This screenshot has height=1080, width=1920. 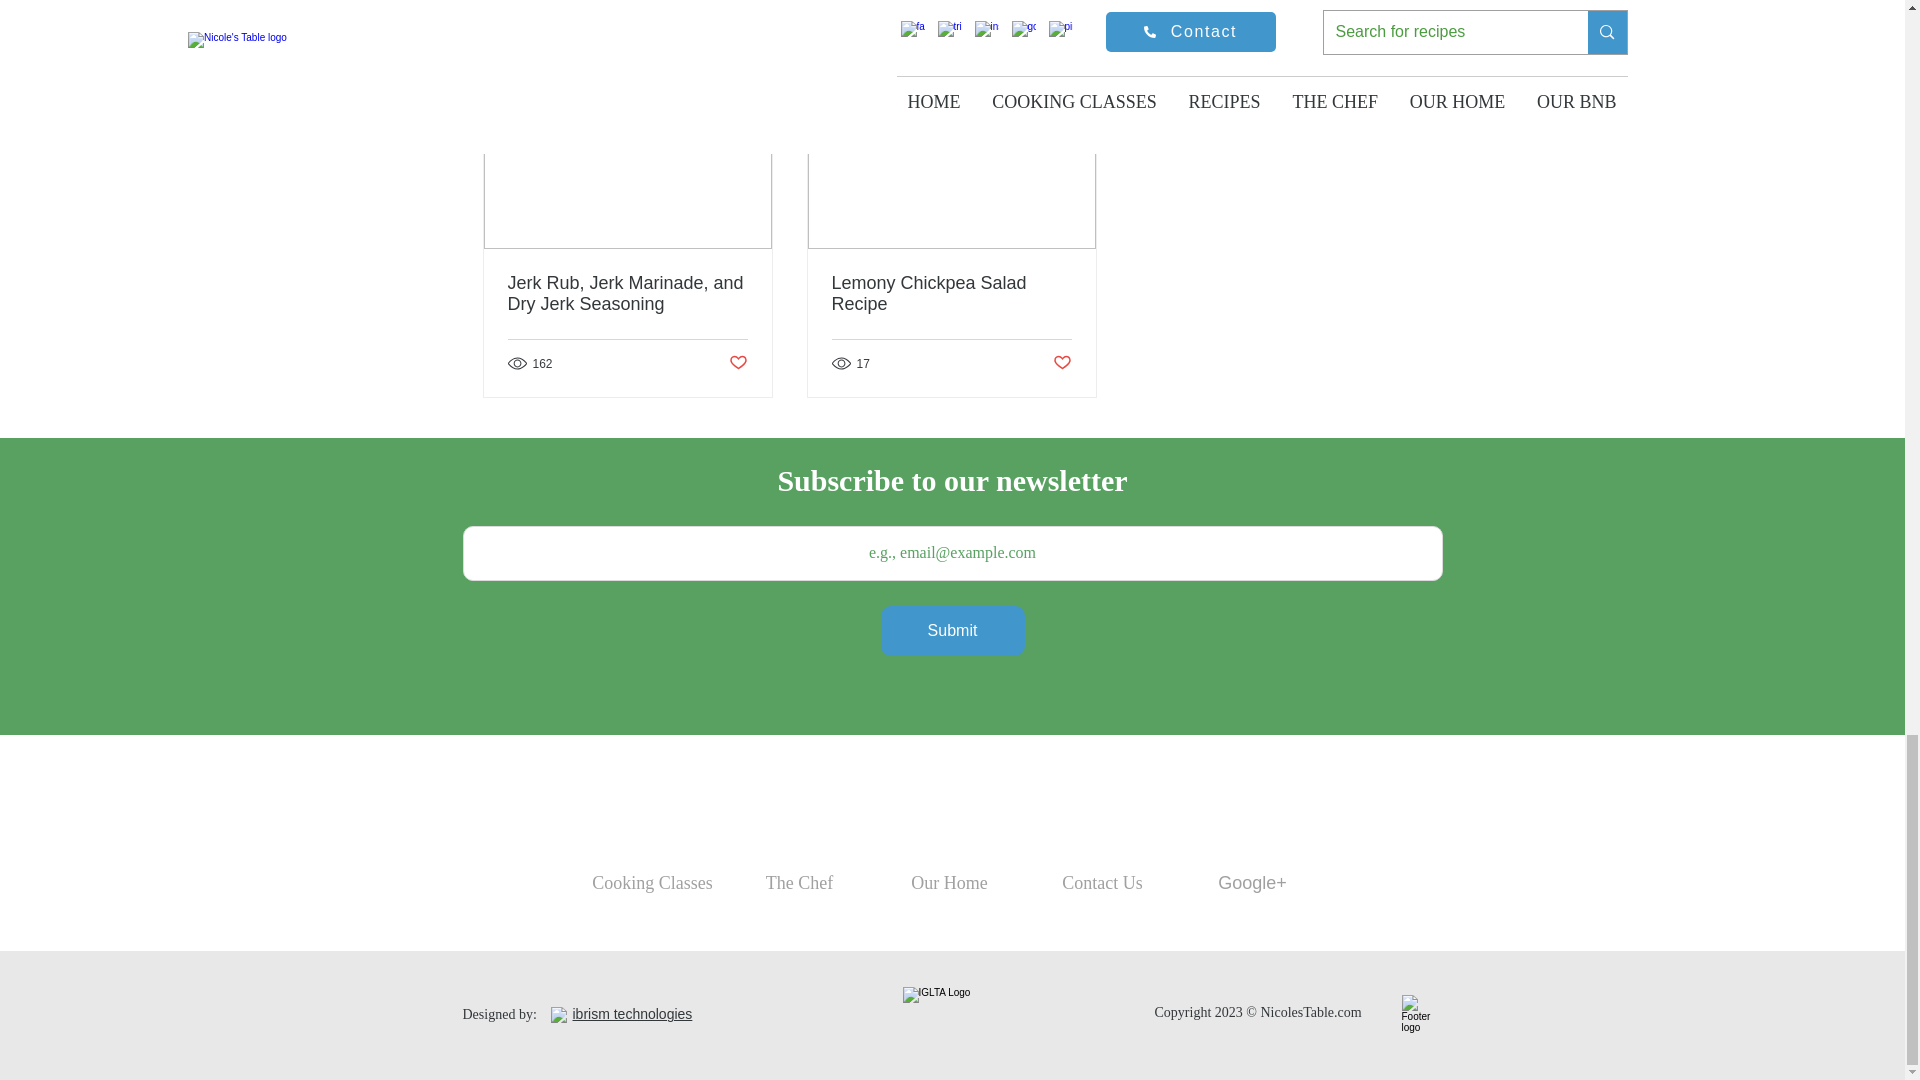 I want to click on Post not marked as liked, so click(x=1062, y=363).